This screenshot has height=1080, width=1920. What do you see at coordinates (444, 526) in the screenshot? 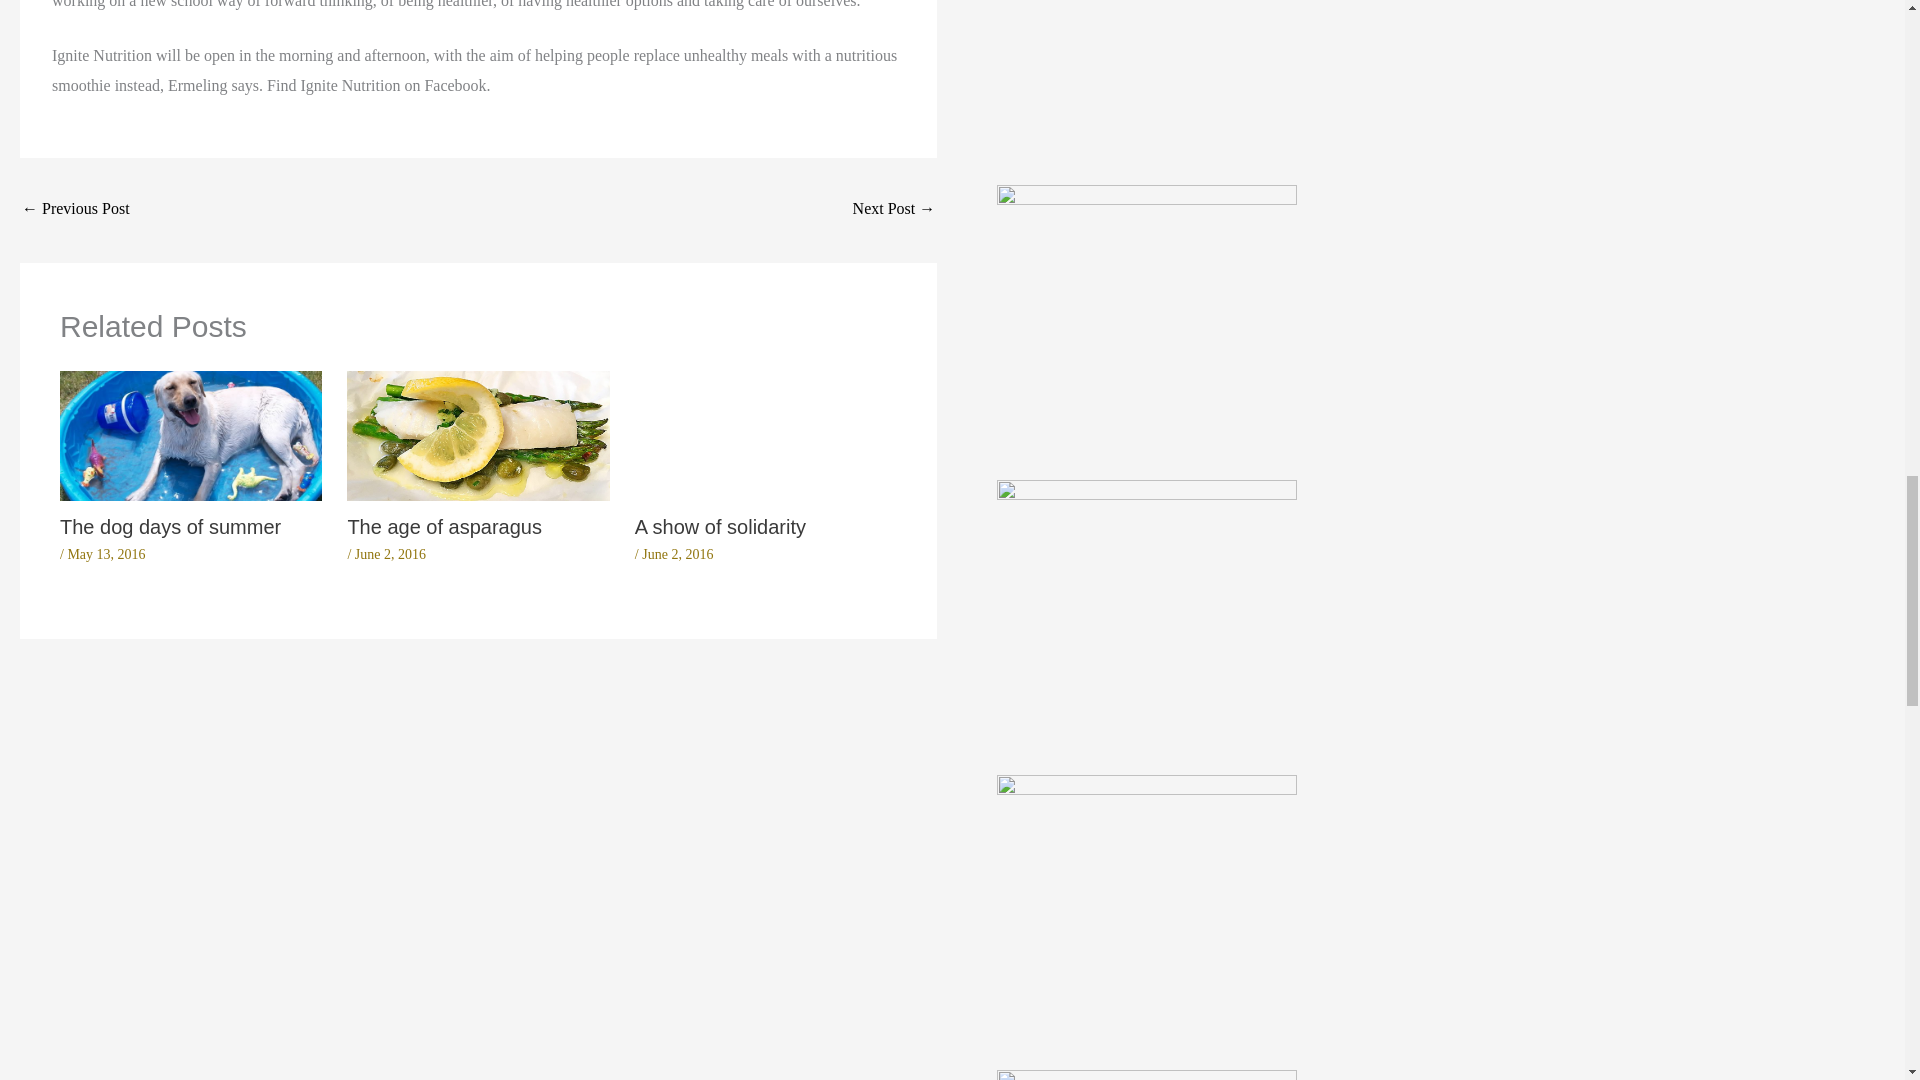
I see `The age of asparagus` at bounding box center [444, 526].